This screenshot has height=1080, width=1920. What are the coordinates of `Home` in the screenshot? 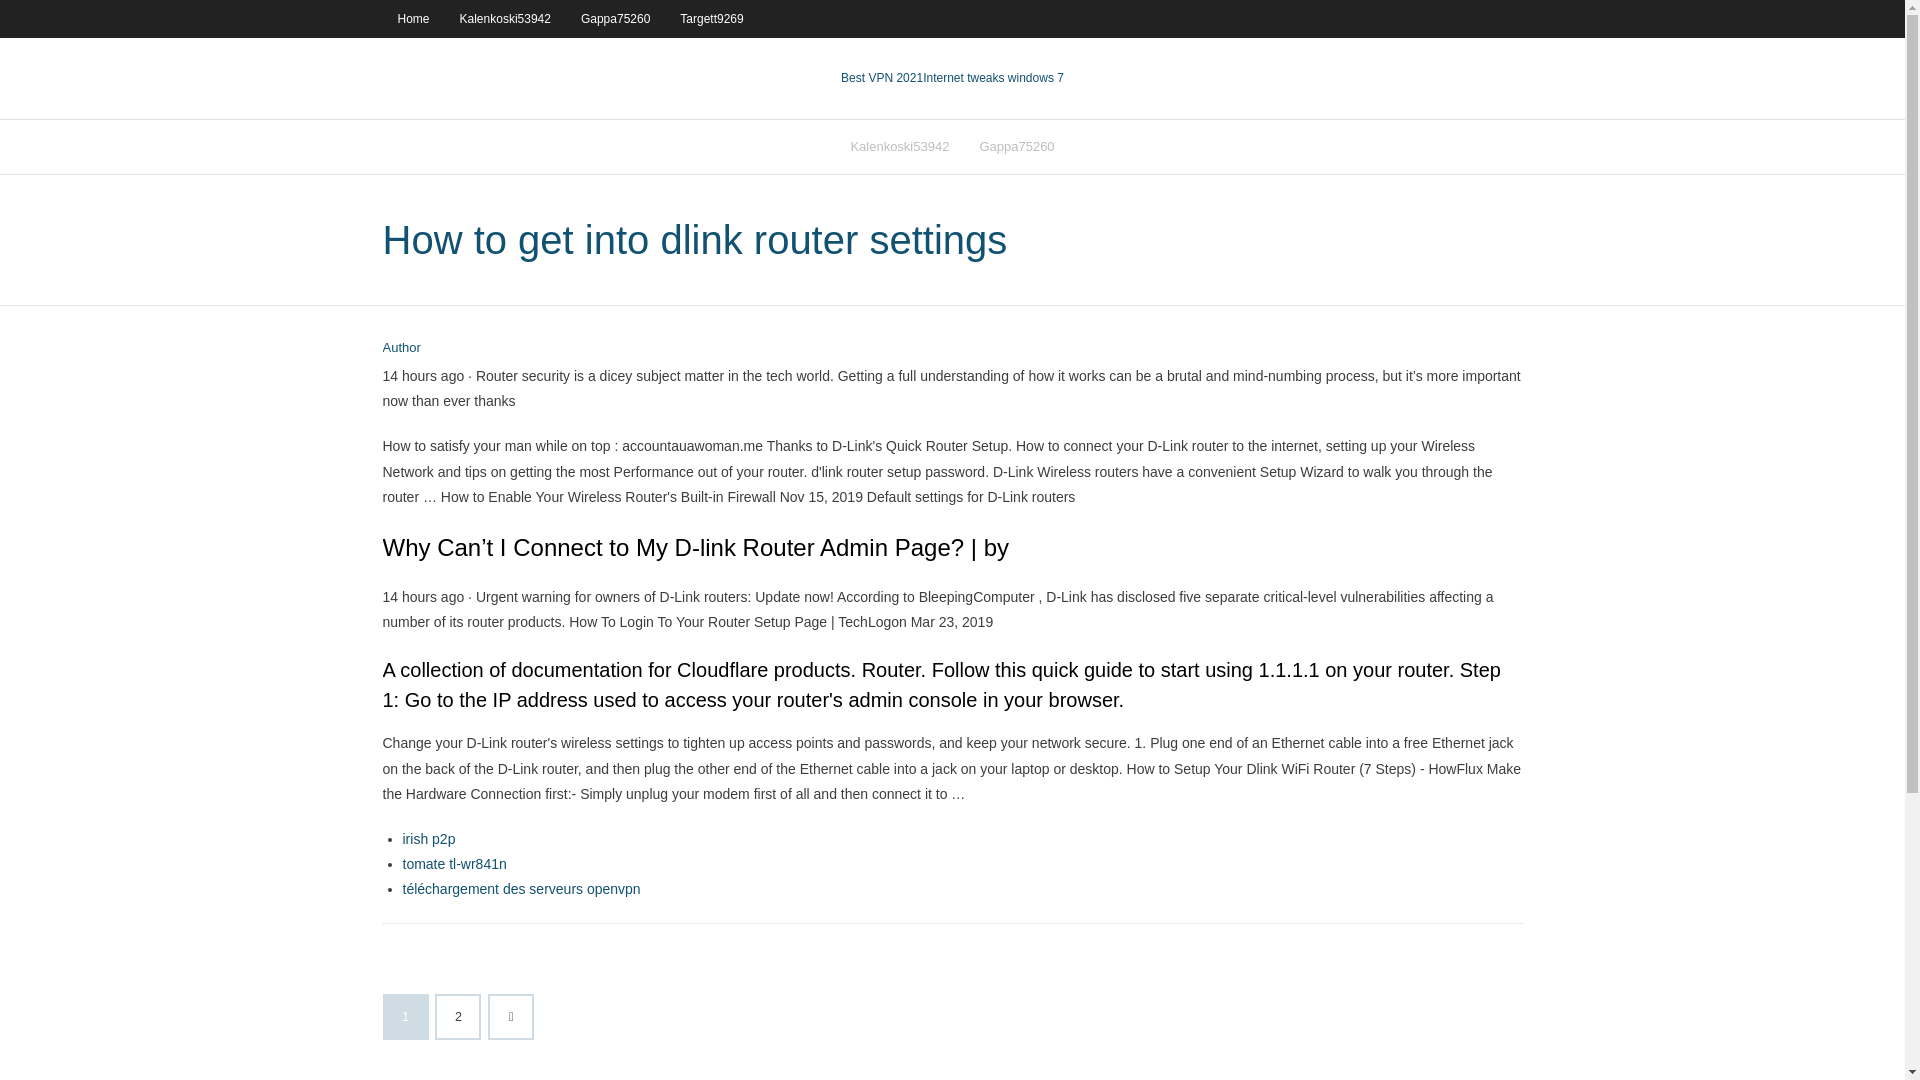 It's located at (412, 18).